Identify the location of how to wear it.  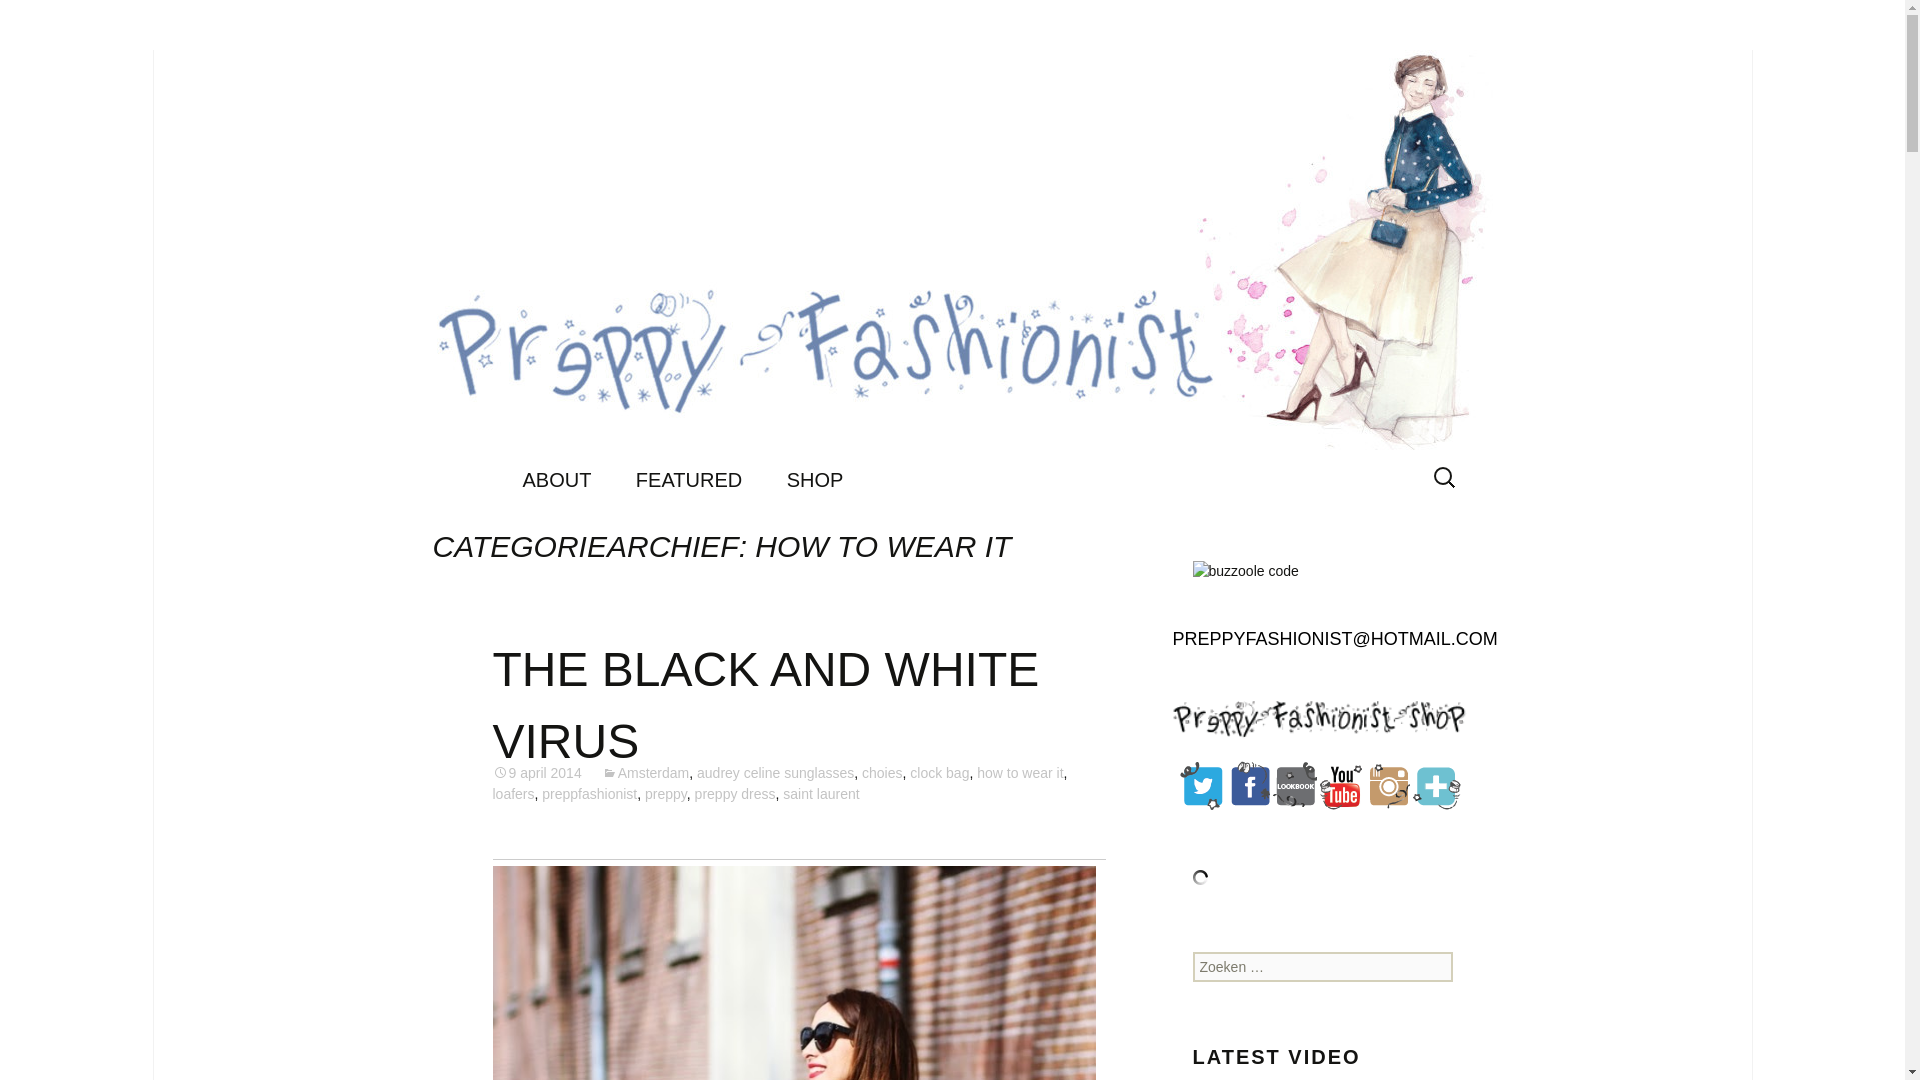
(1020, 772).